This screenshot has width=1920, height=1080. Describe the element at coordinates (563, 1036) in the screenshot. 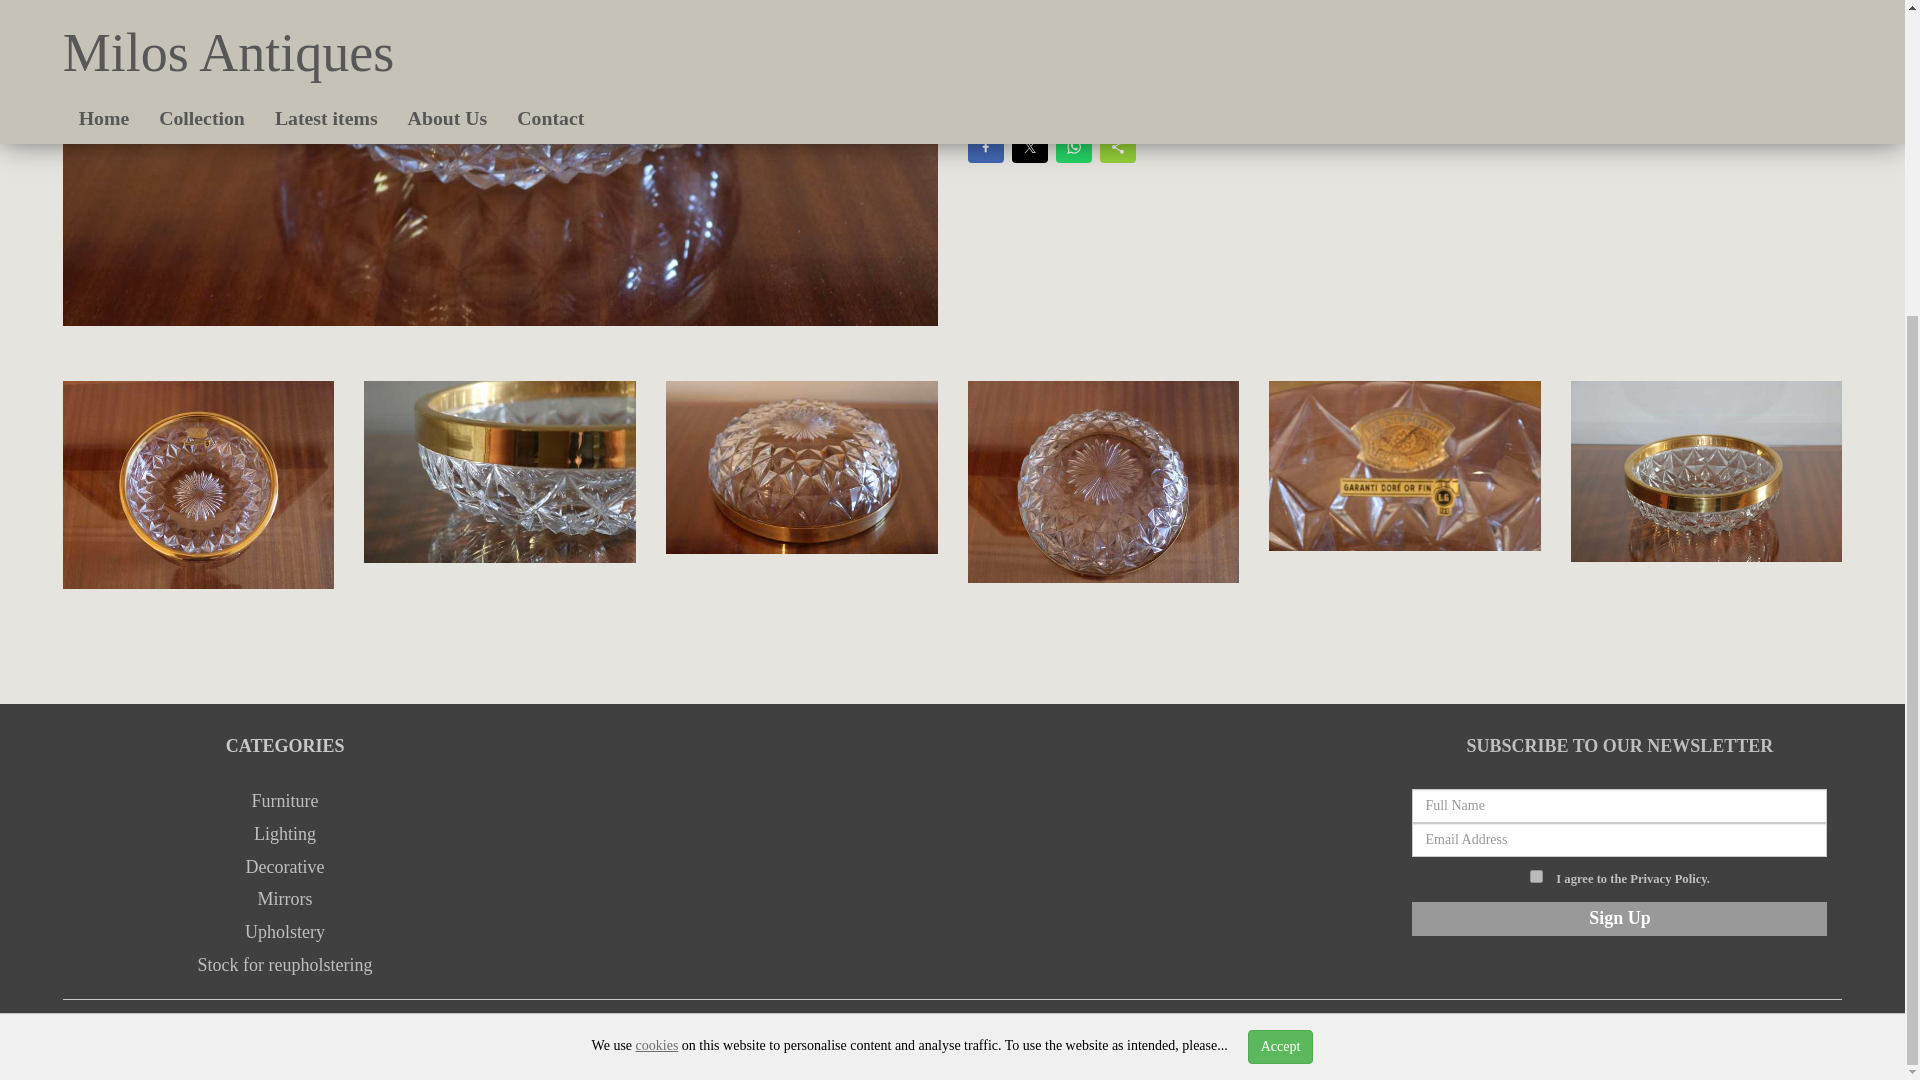

I see `ph9 web design` at that location.